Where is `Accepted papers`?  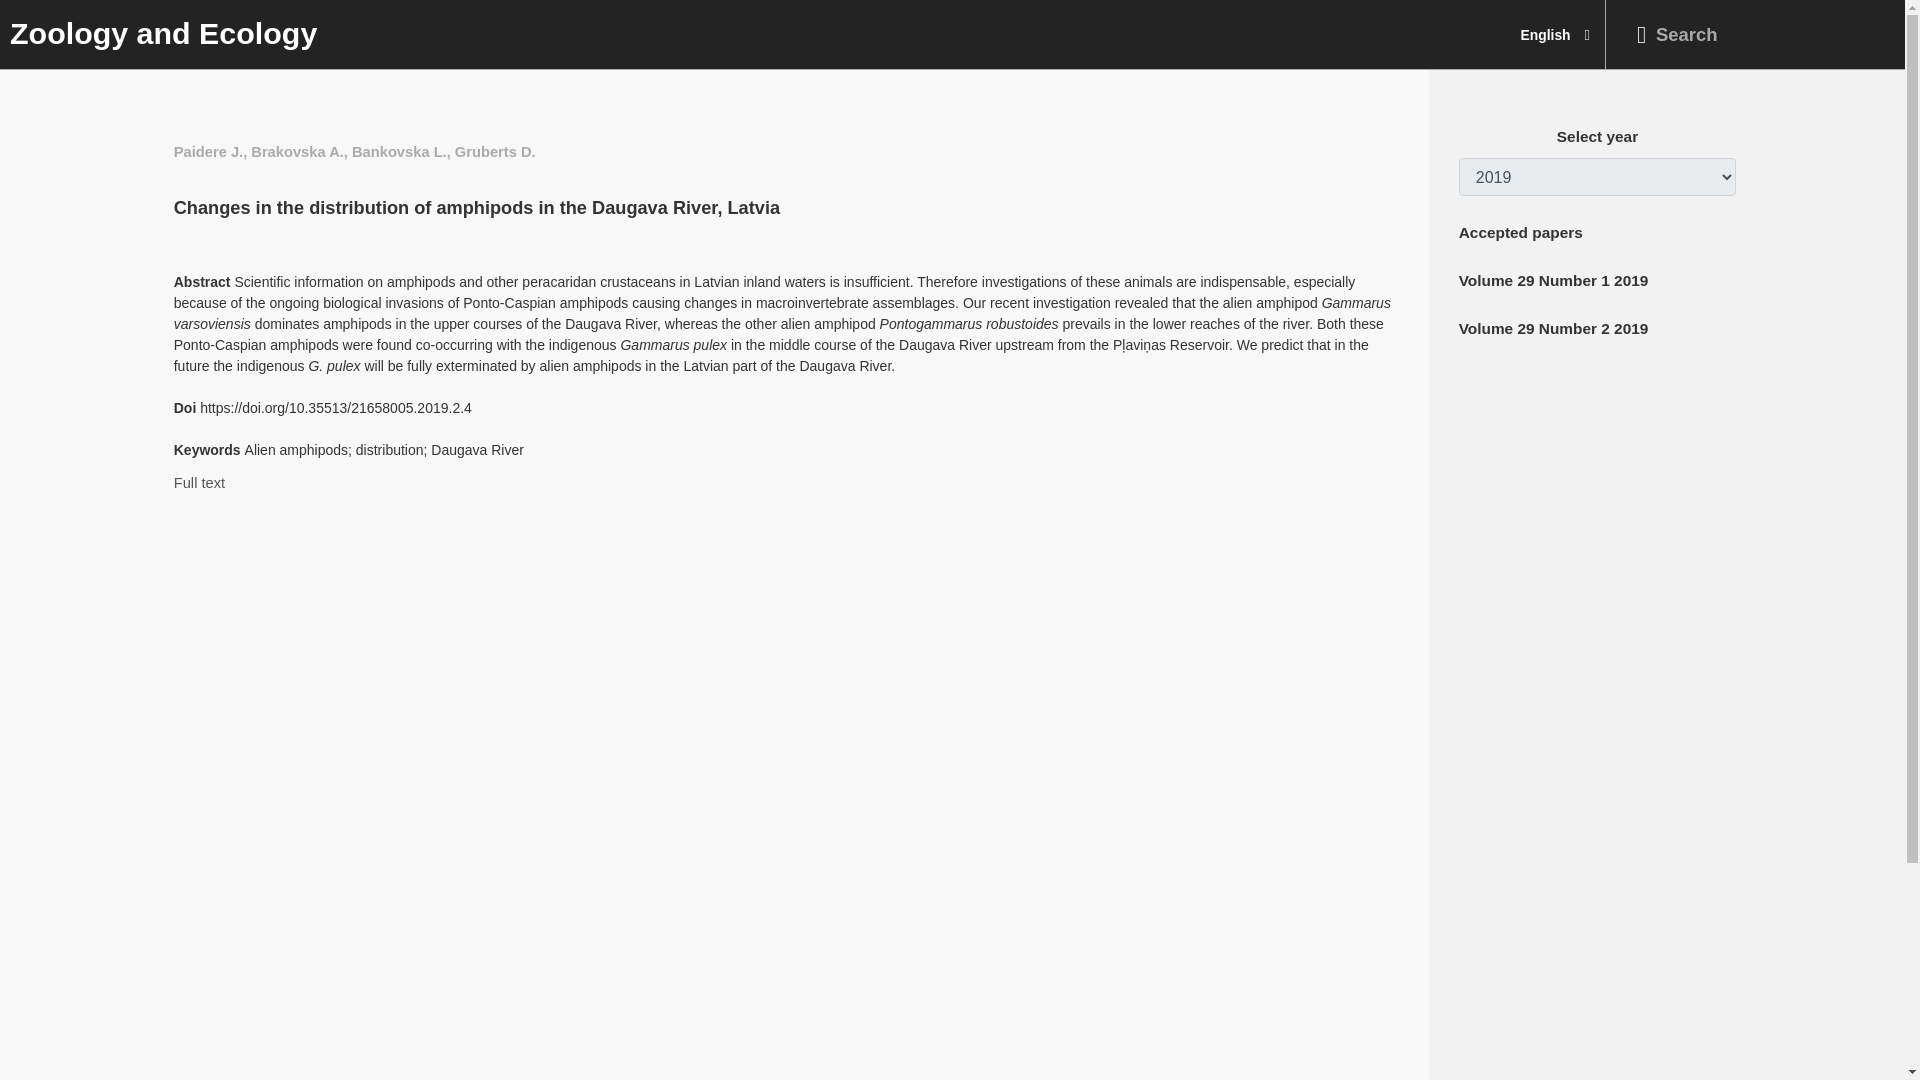
Accepted papers is located at coordinates (1520, 232).